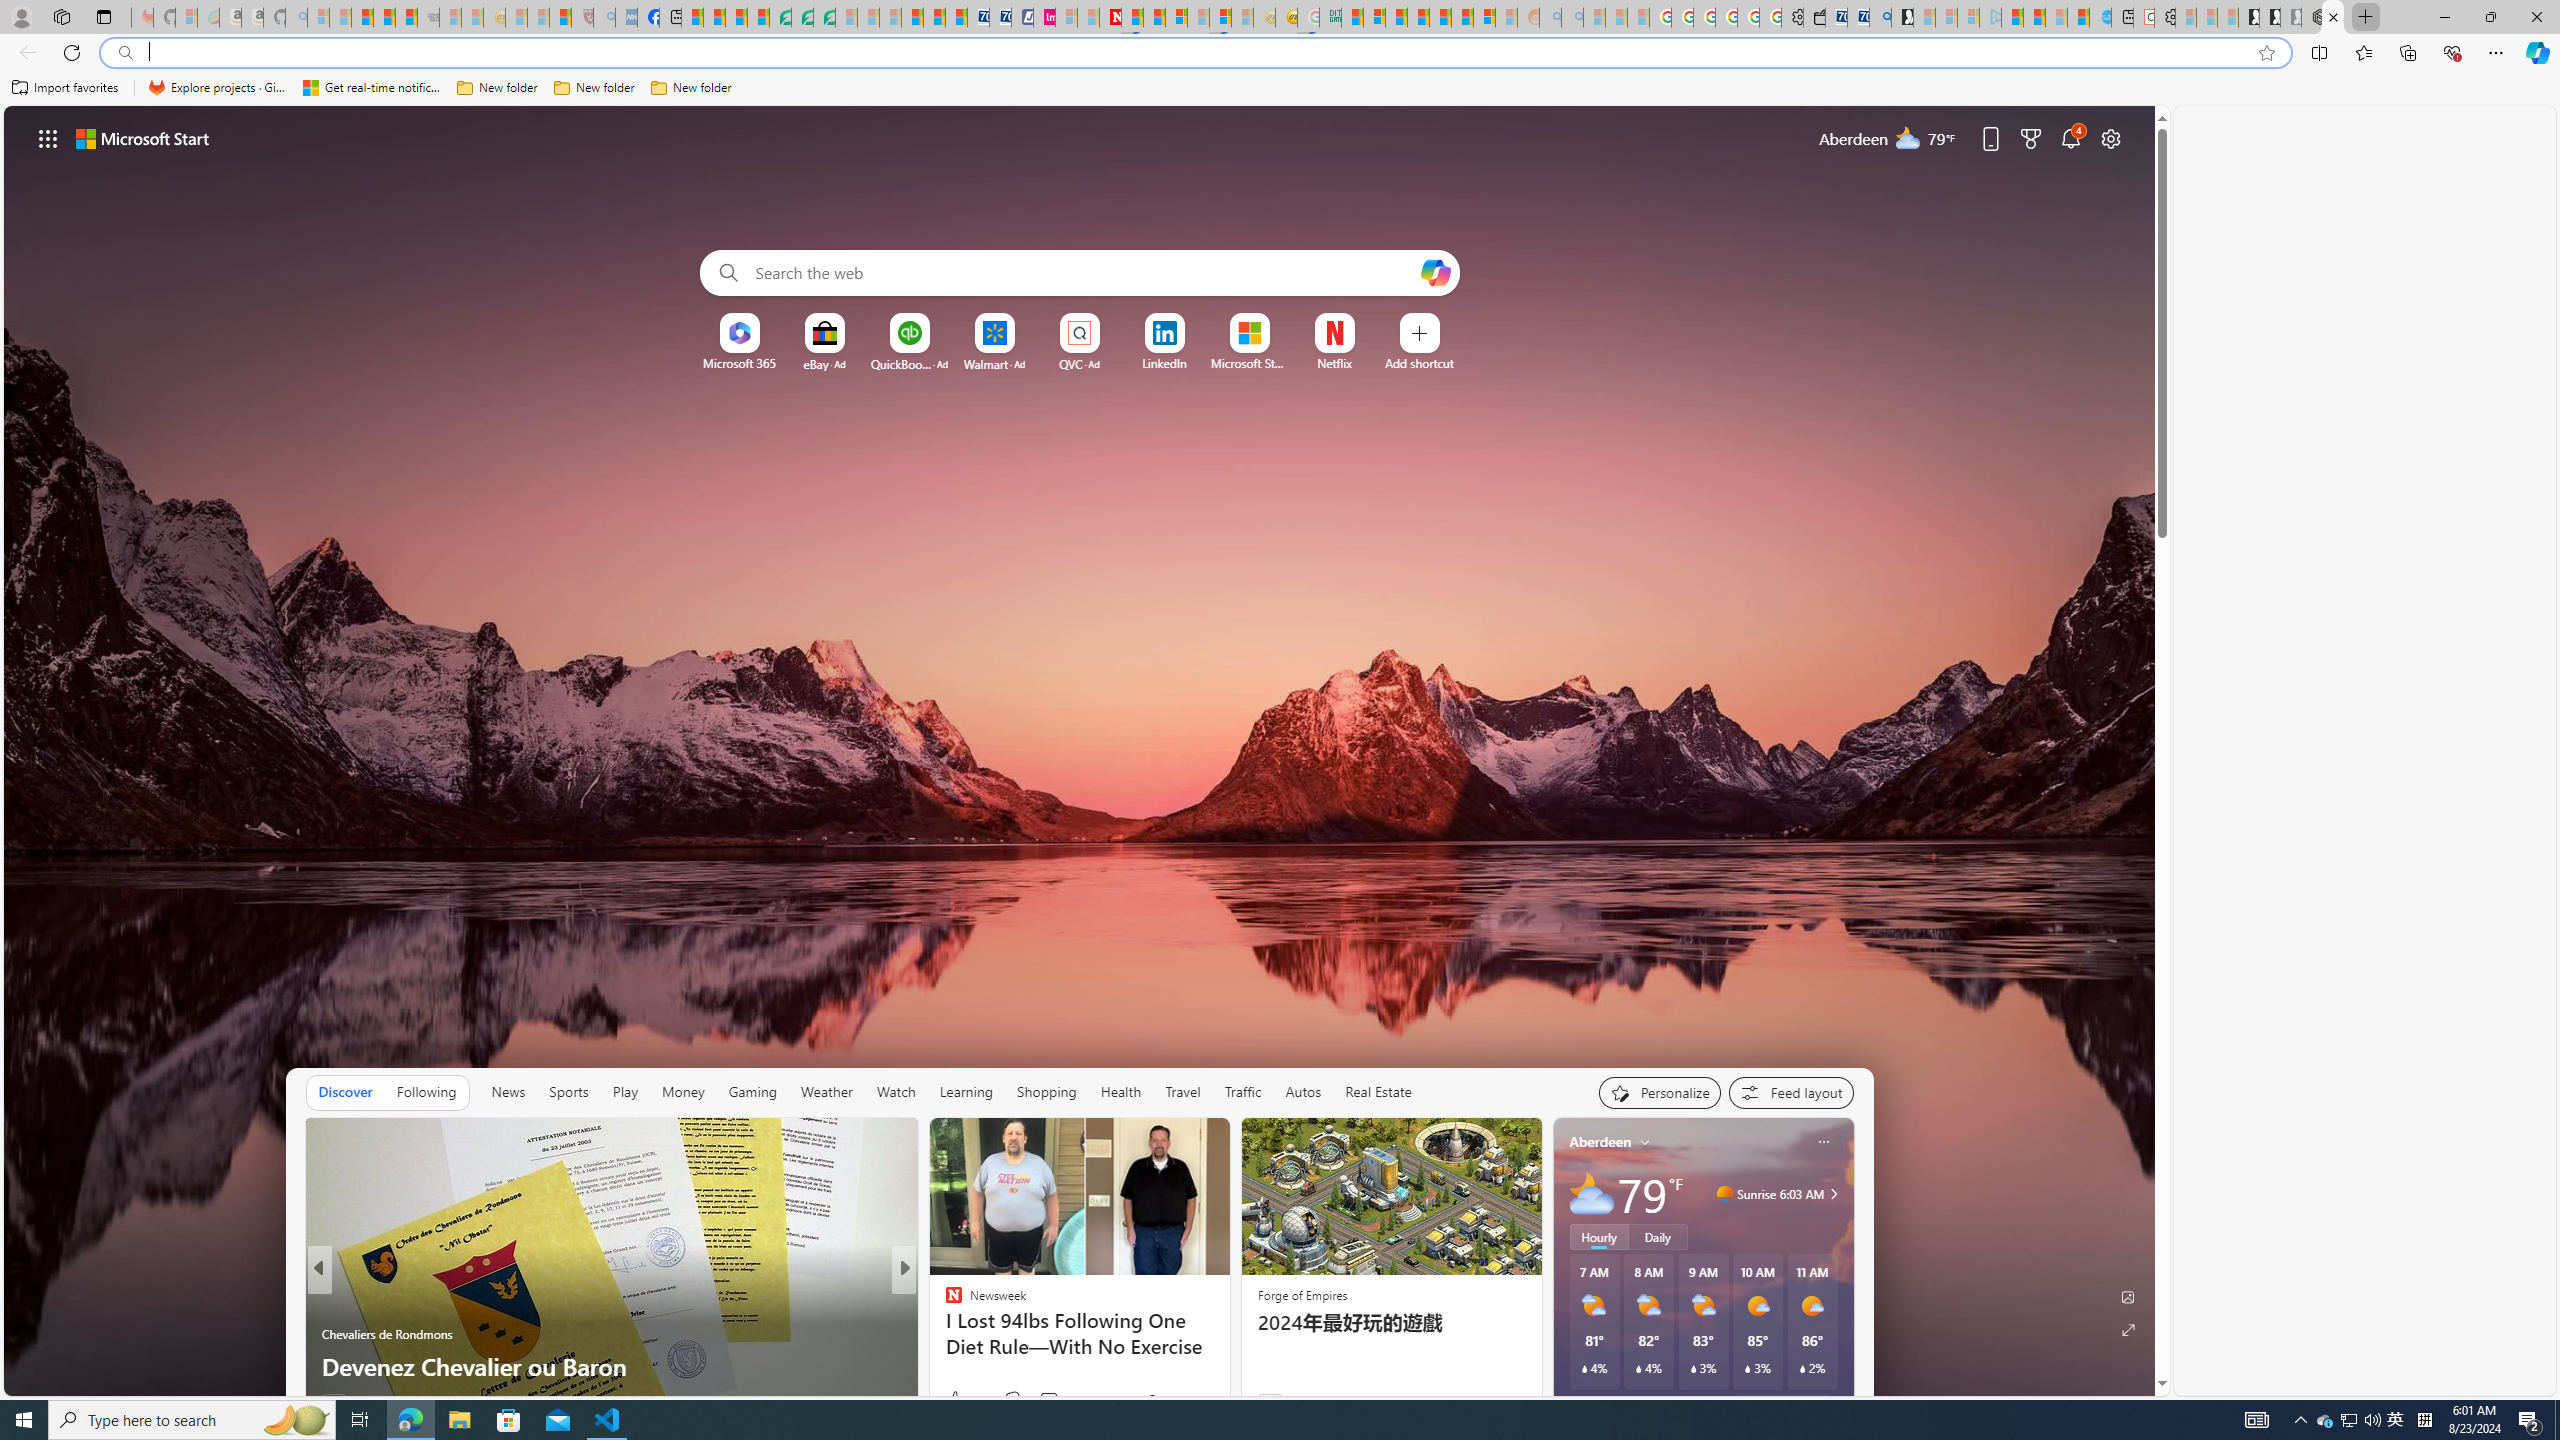 The width and height of the screenshot is (2560, 1440). Describe the element at coordinates (1572, 17) in the screenshot. I see `Utah sues federal government - Search - Sleeping` at that location.